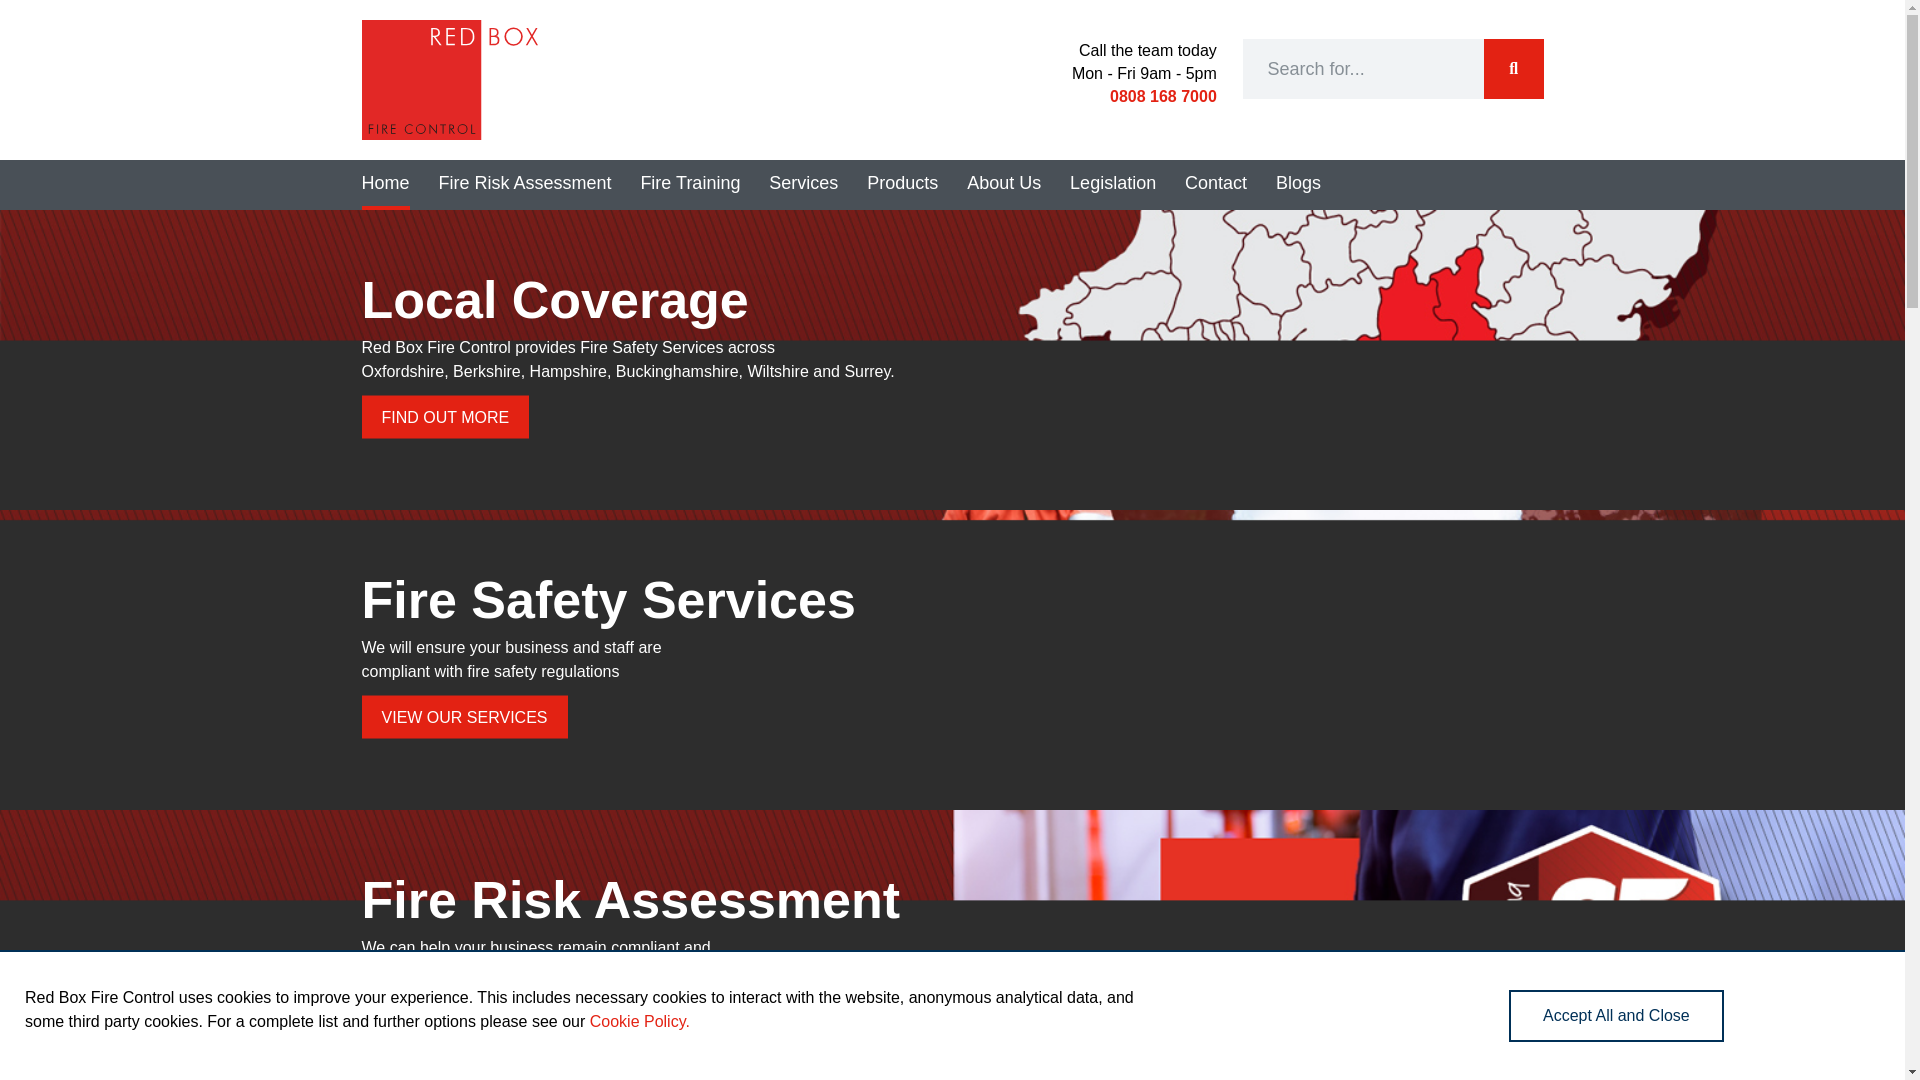  Describe the element at coordinates (1514, 68) in the screenshot. I see `Go` at that location.